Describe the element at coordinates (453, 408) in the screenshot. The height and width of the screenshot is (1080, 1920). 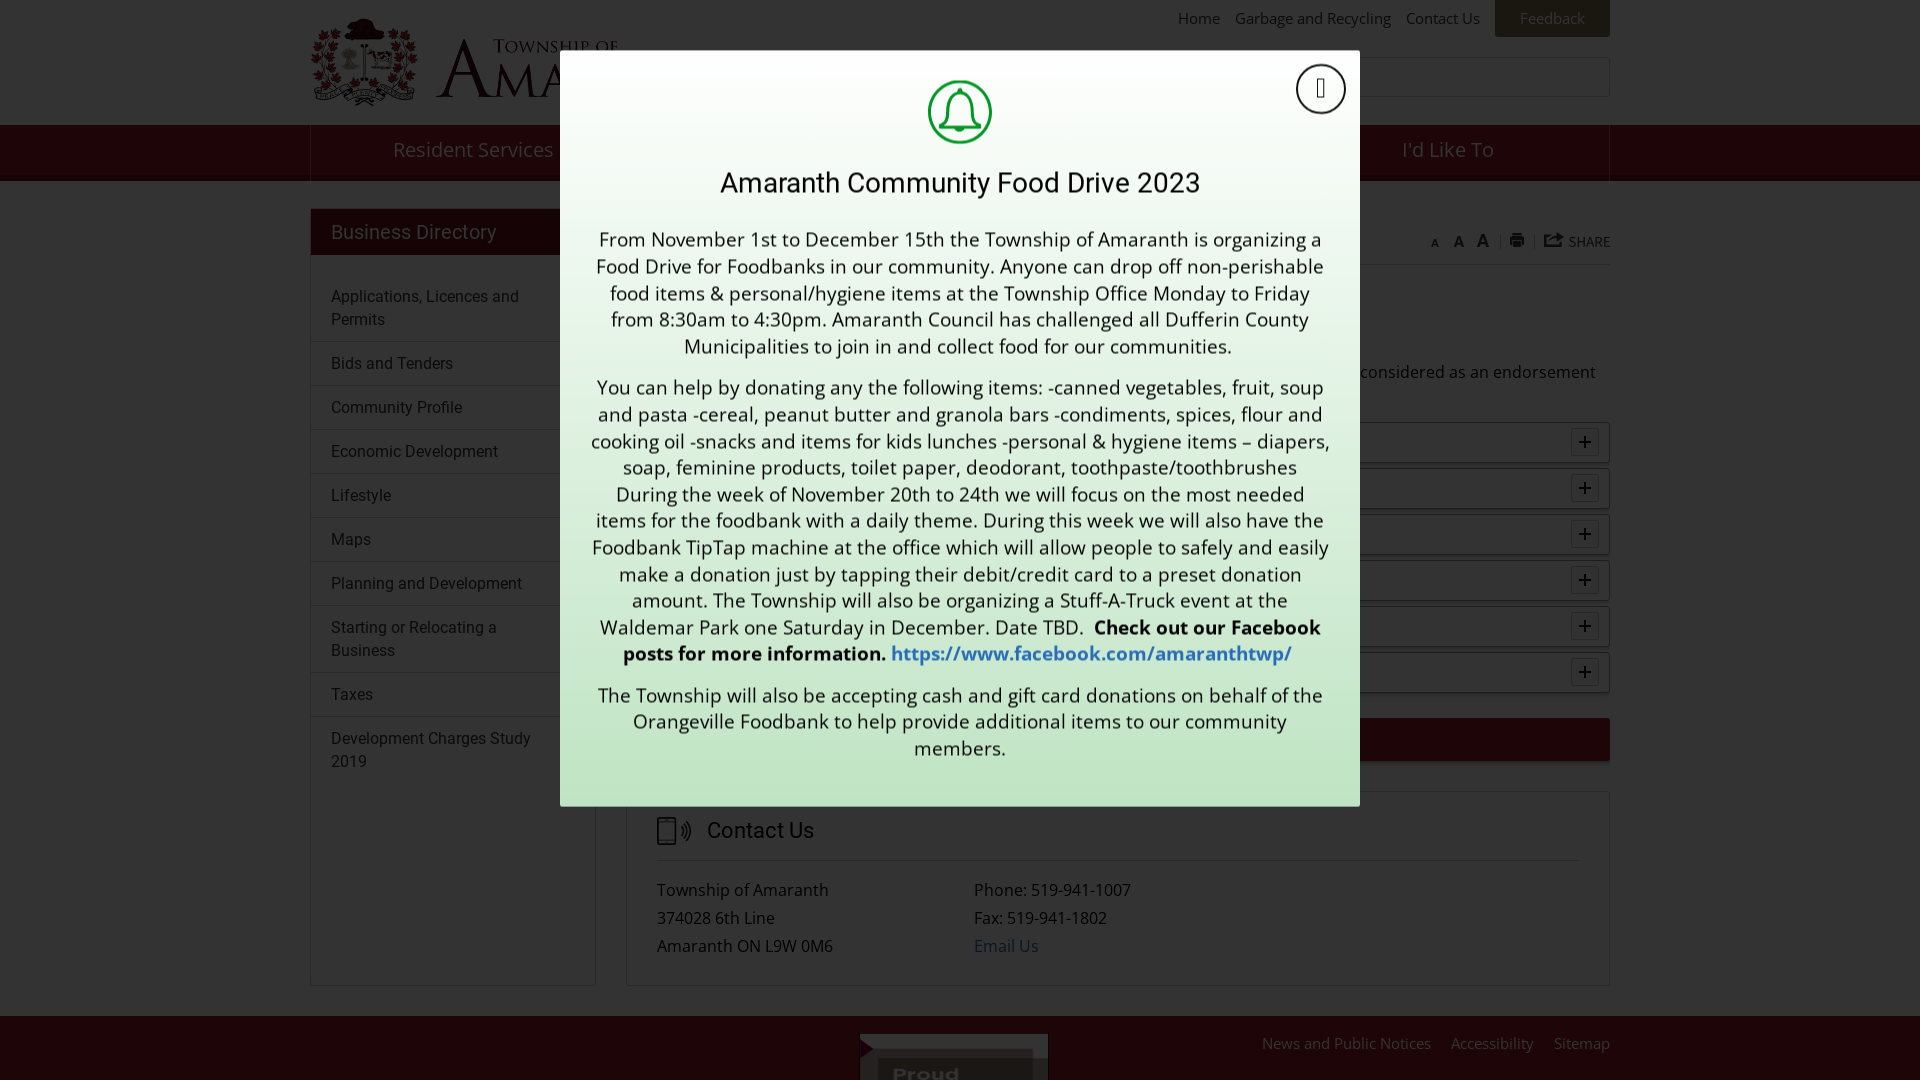
I see `Community Profile` at that location.